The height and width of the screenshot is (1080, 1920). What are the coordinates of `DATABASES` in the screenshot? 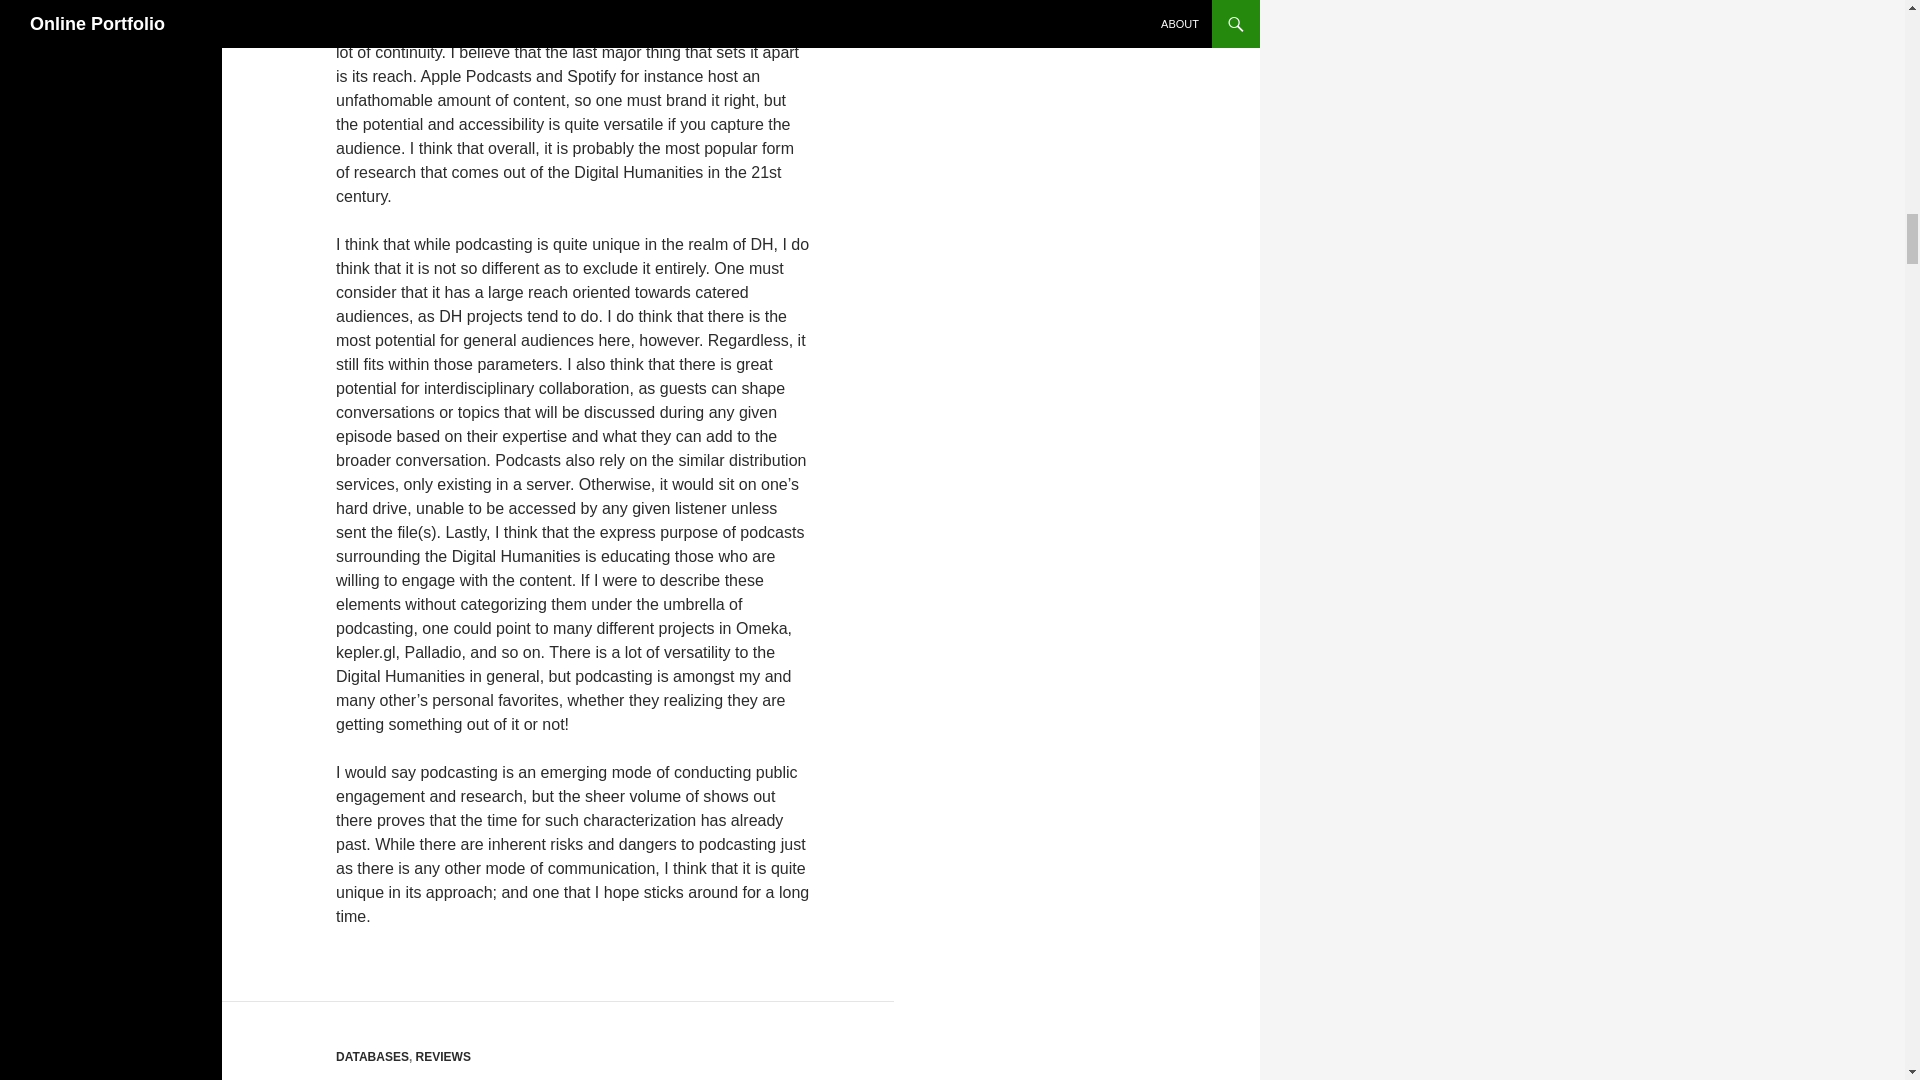 It's located at (372, 1056).